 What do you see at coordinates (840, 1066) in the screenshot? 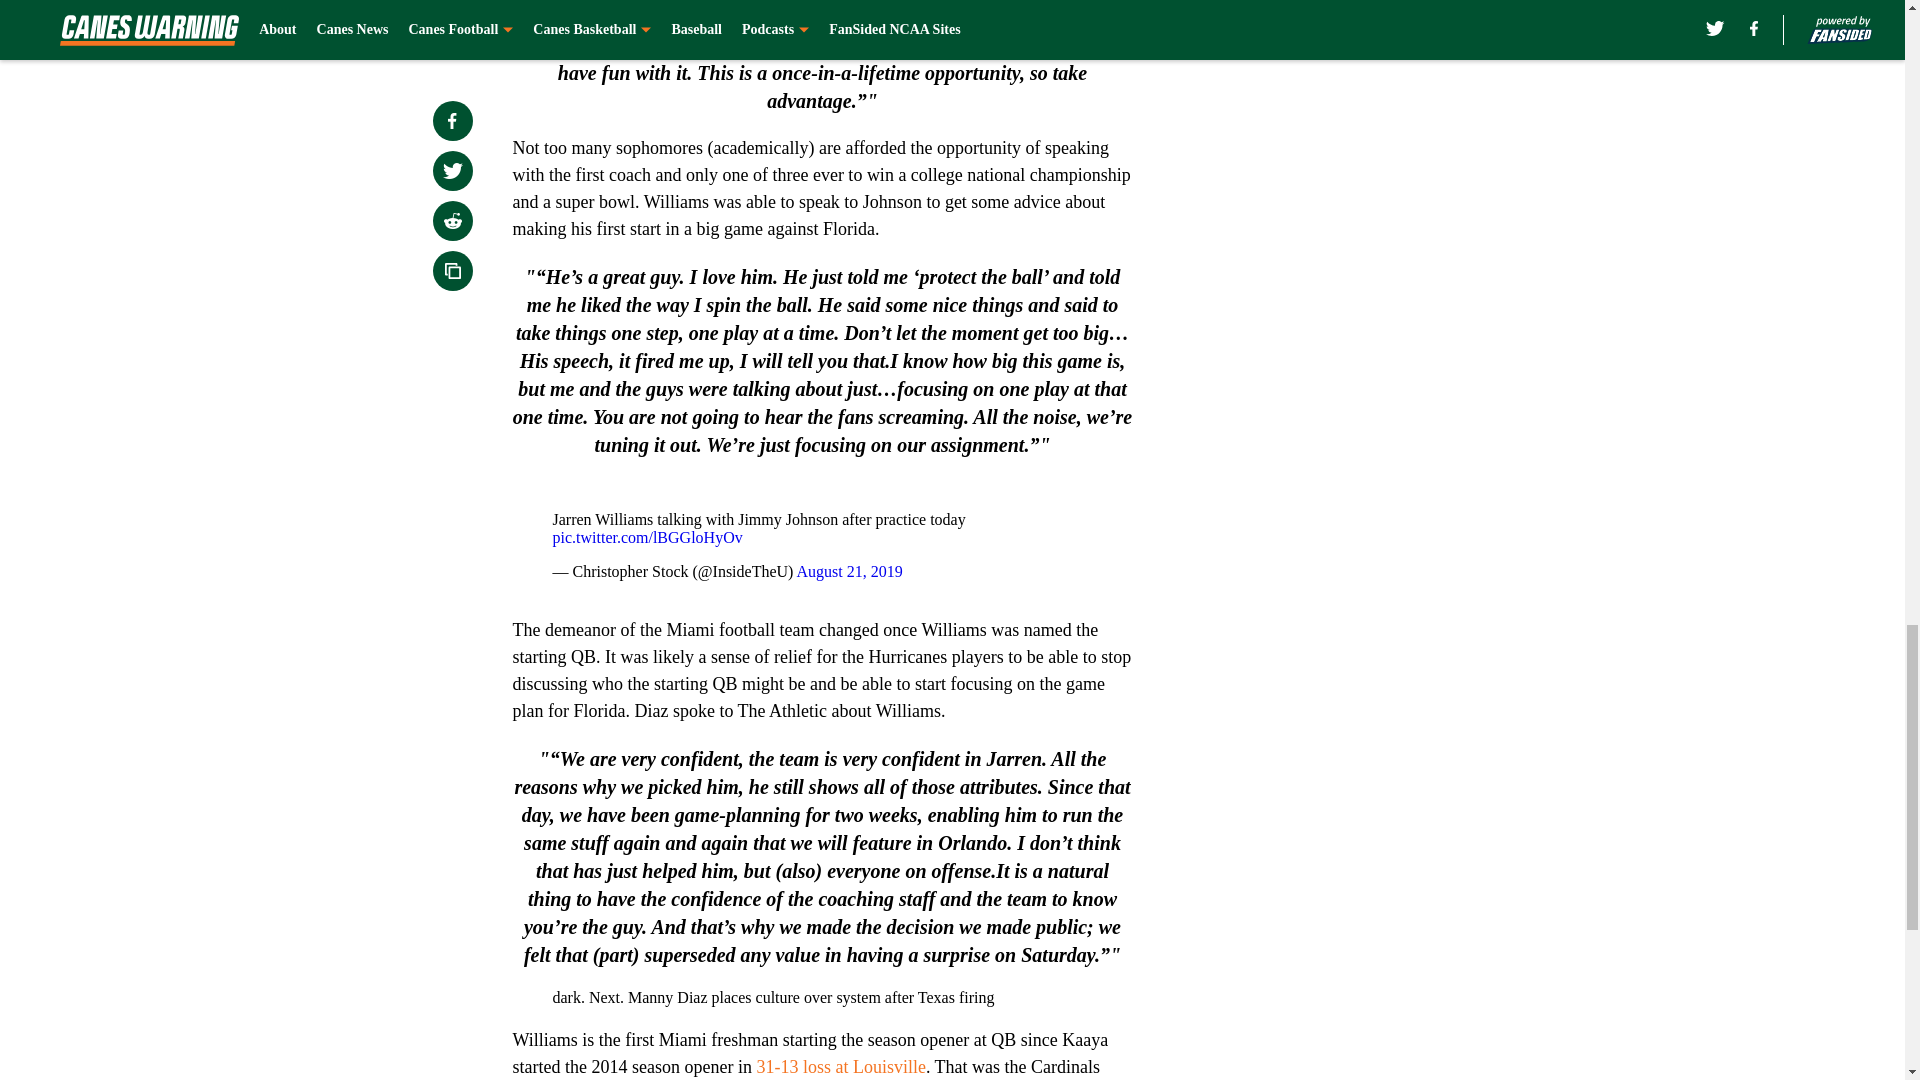
I see `31-13 loss at Louisville` at bounding box center [840, 1066].